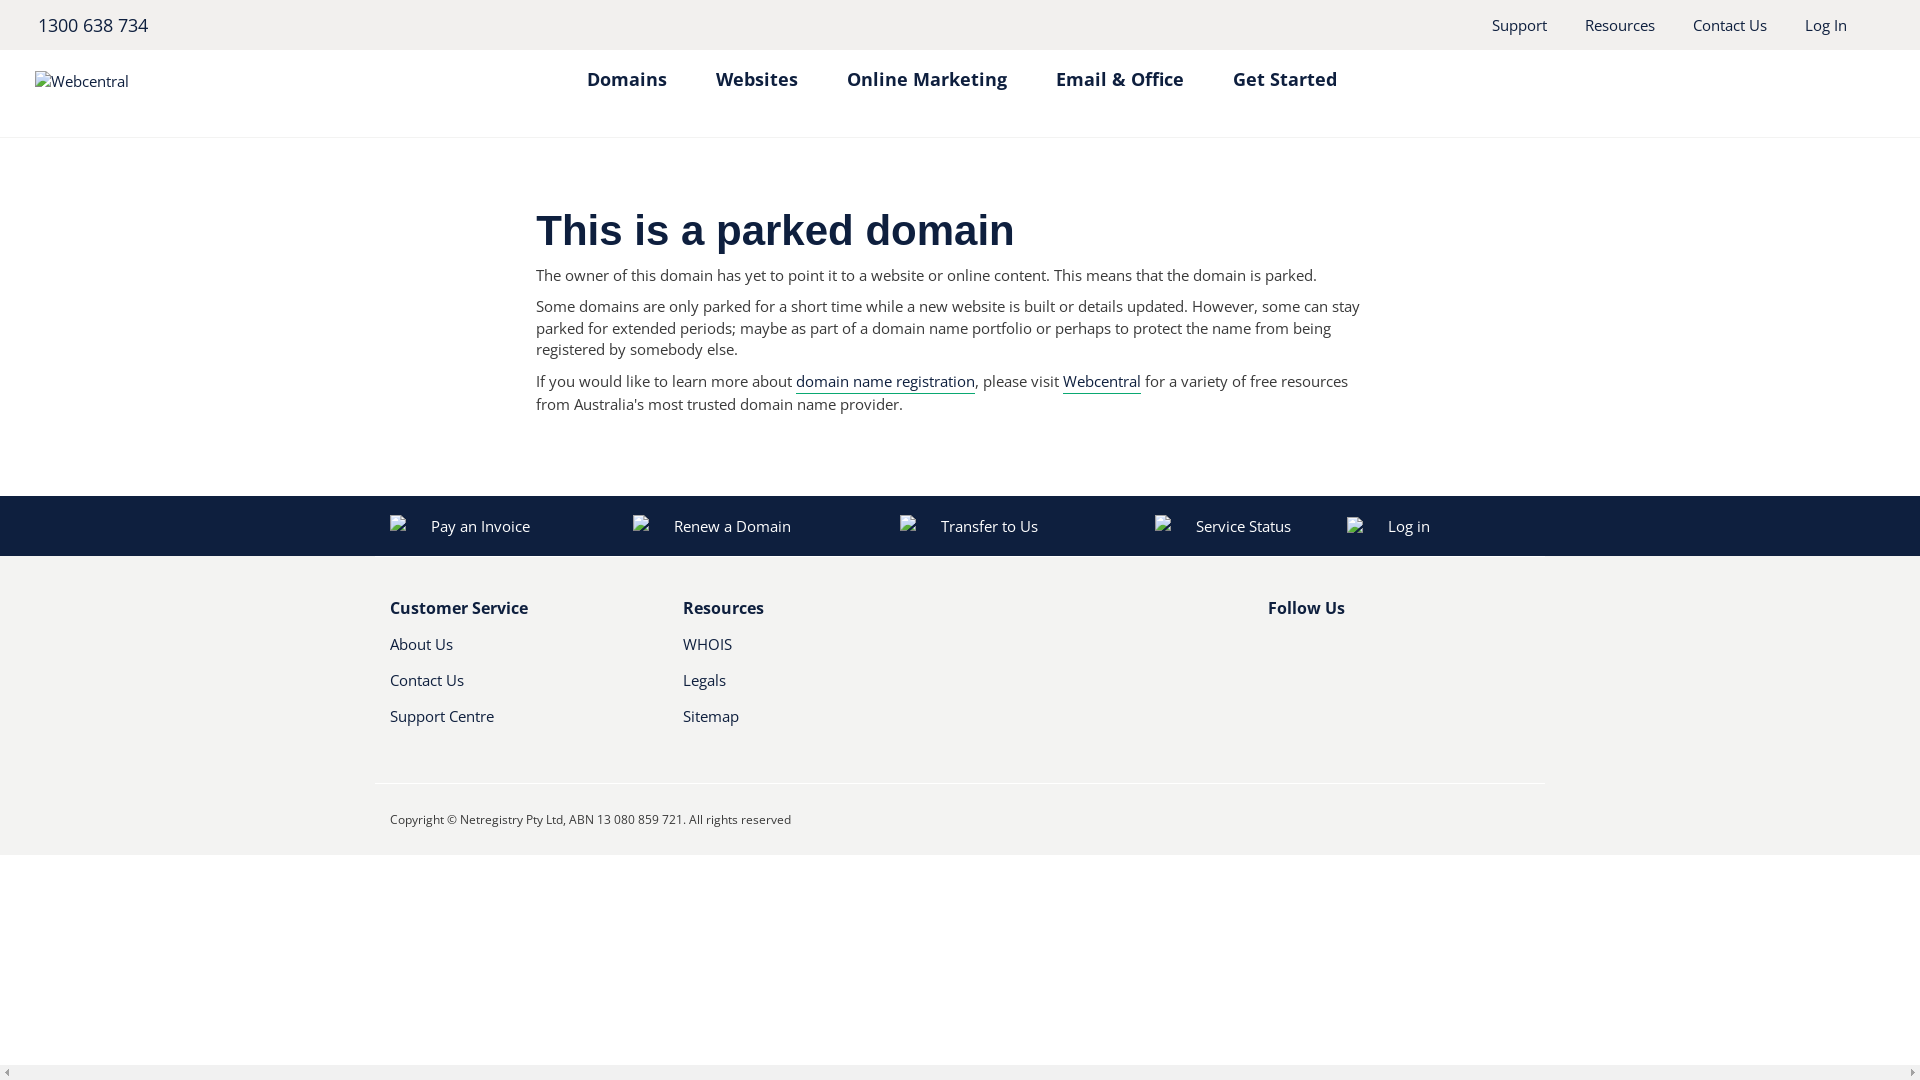 This screenshot has width=1920, height=1080. What do you see at coordinates (1730, 25) in the screenshot?
I see `Contact Us` at bounding box center [1730, 25].